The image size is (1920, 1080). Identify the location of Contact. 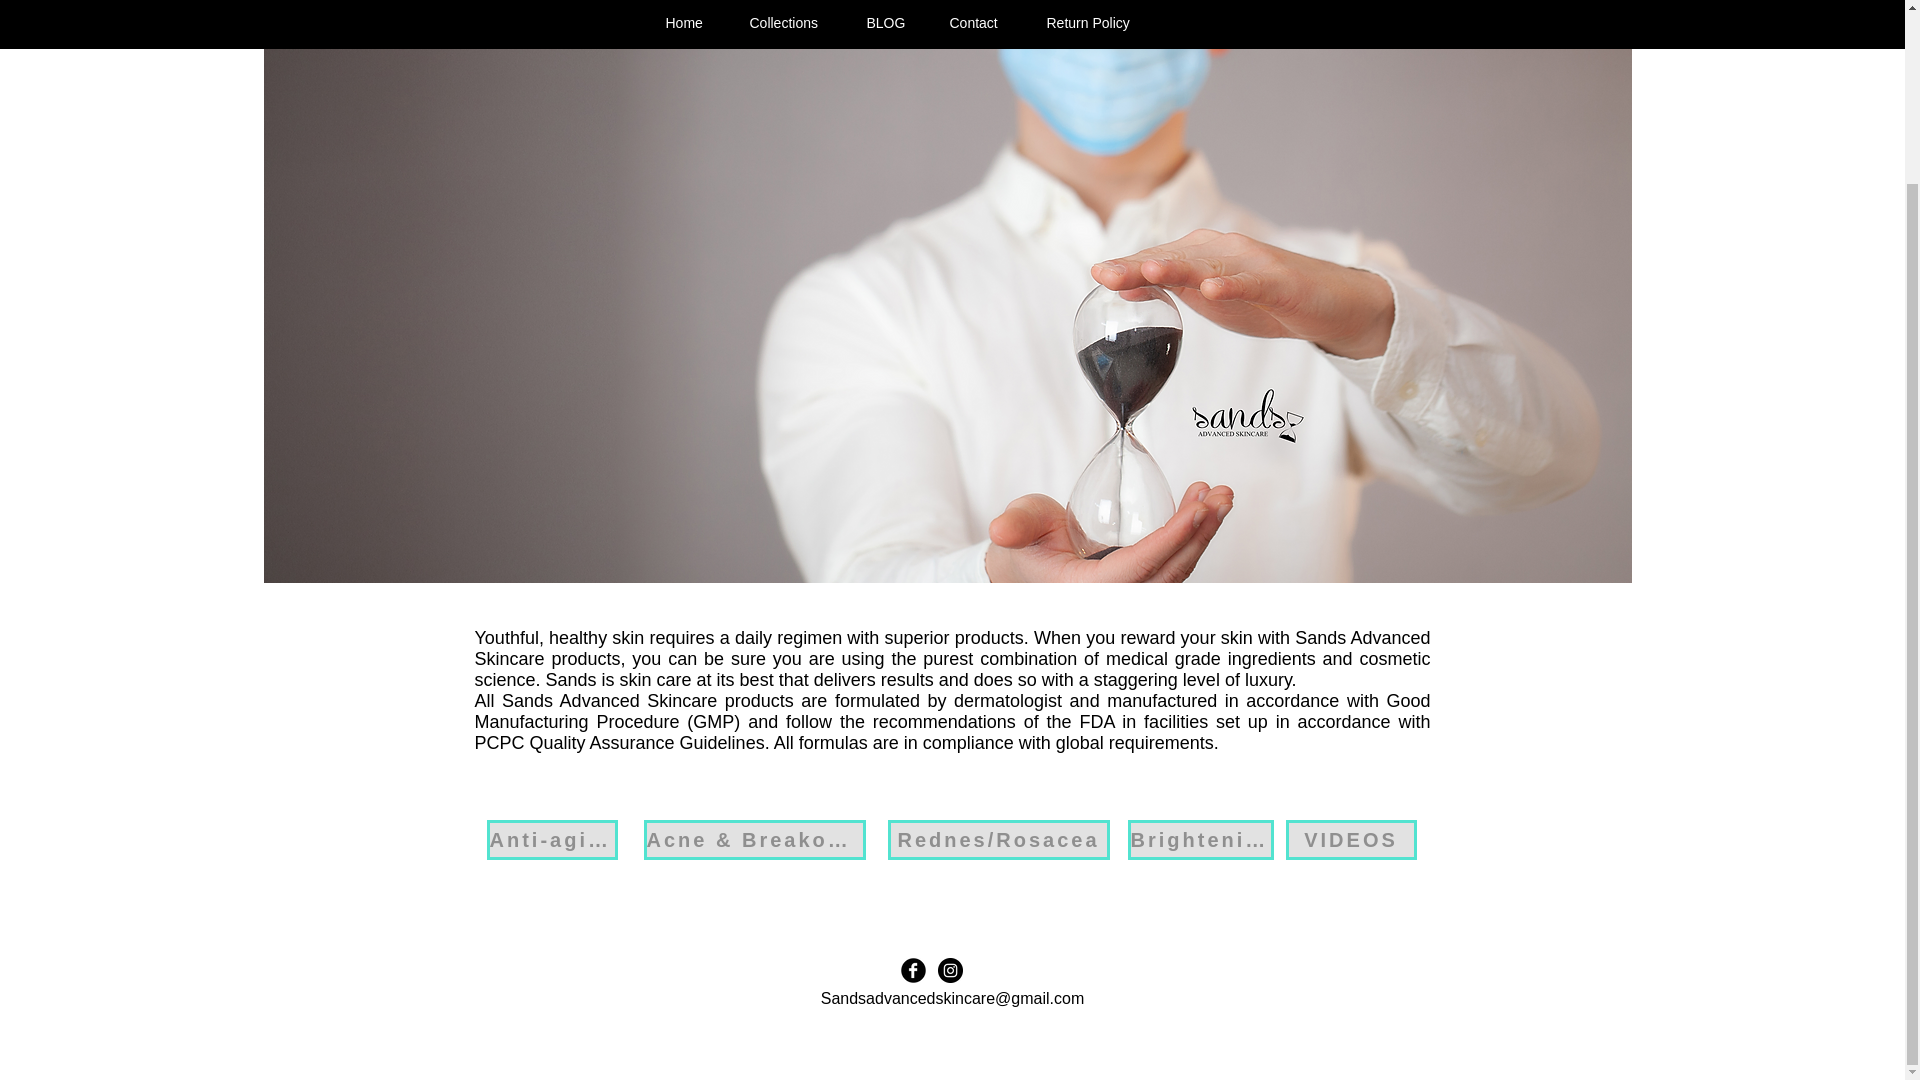
(972, 22).